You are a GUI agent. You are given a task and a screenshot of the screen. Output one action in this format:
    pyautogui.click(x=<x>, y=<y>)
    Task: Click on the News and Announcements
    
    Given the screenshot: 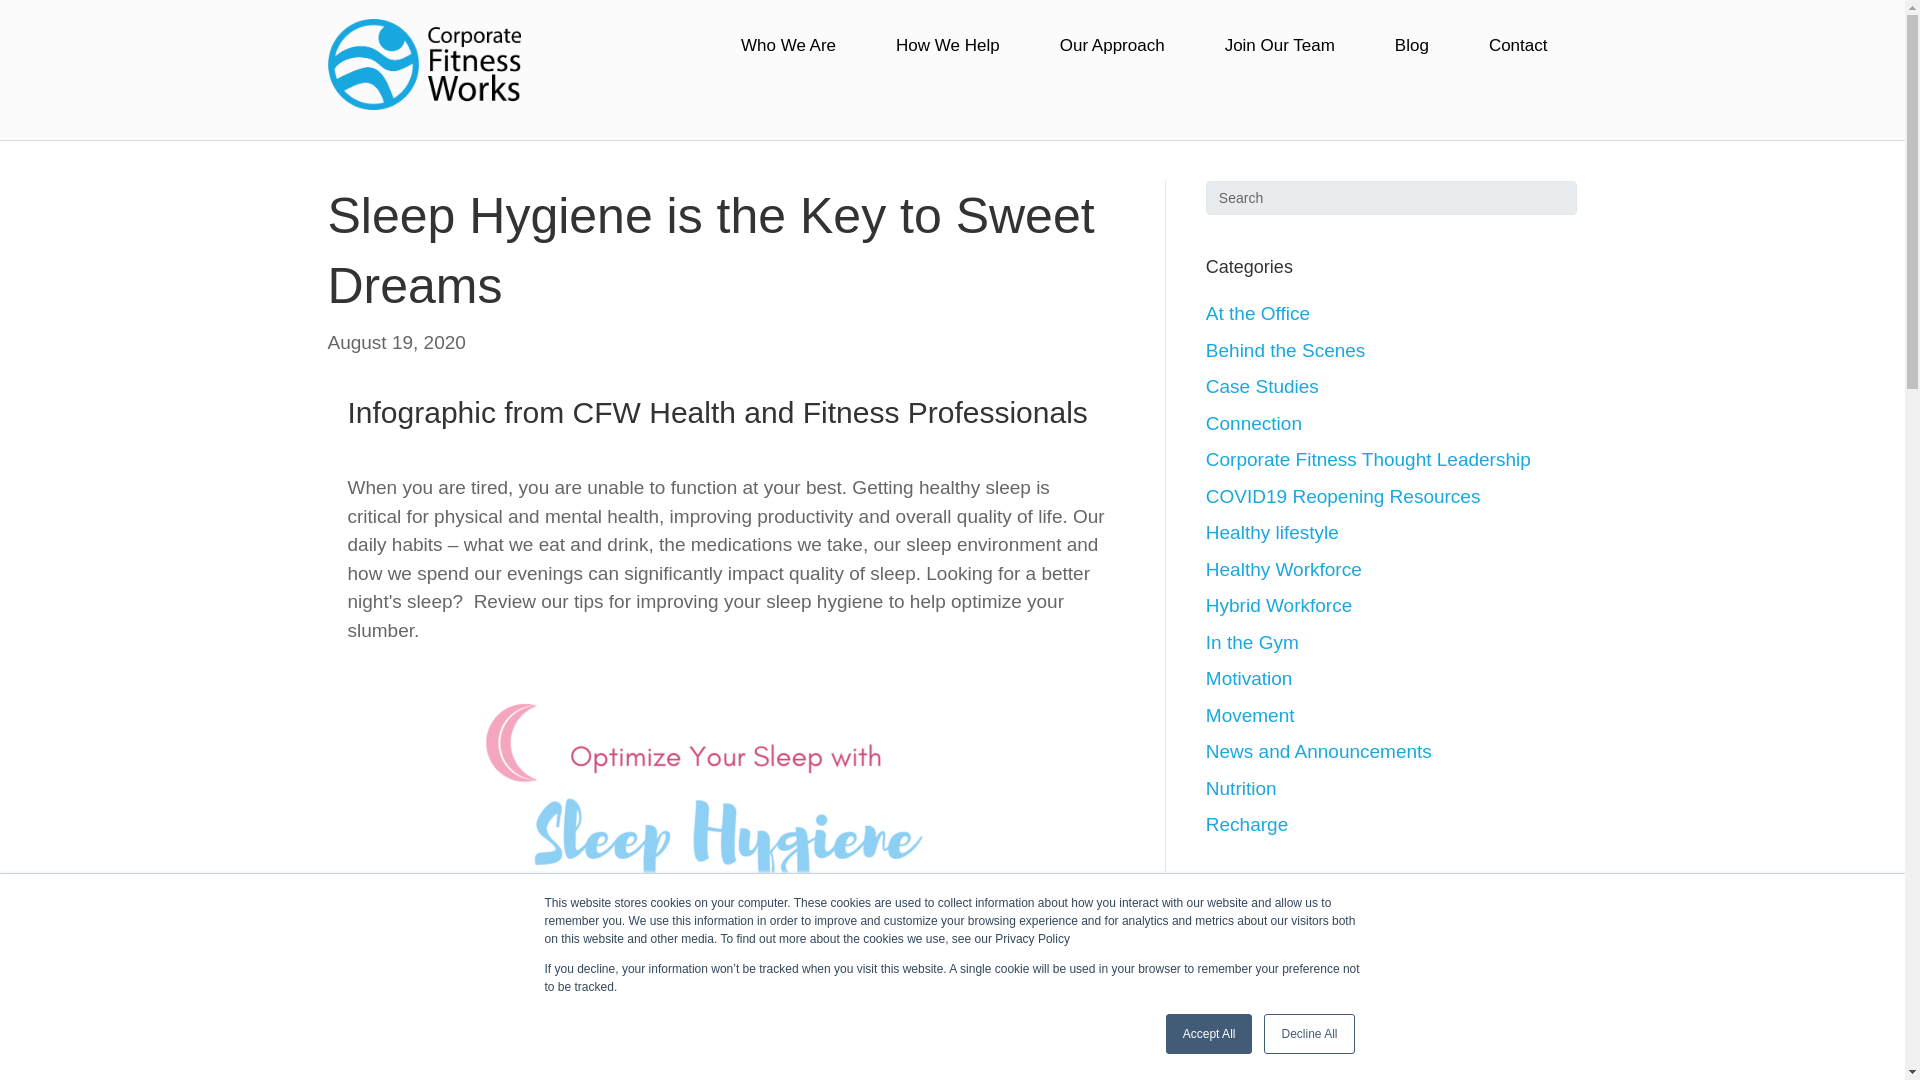 What is the action you would take?
    pyautogui.click(x=1318, y=751)
    